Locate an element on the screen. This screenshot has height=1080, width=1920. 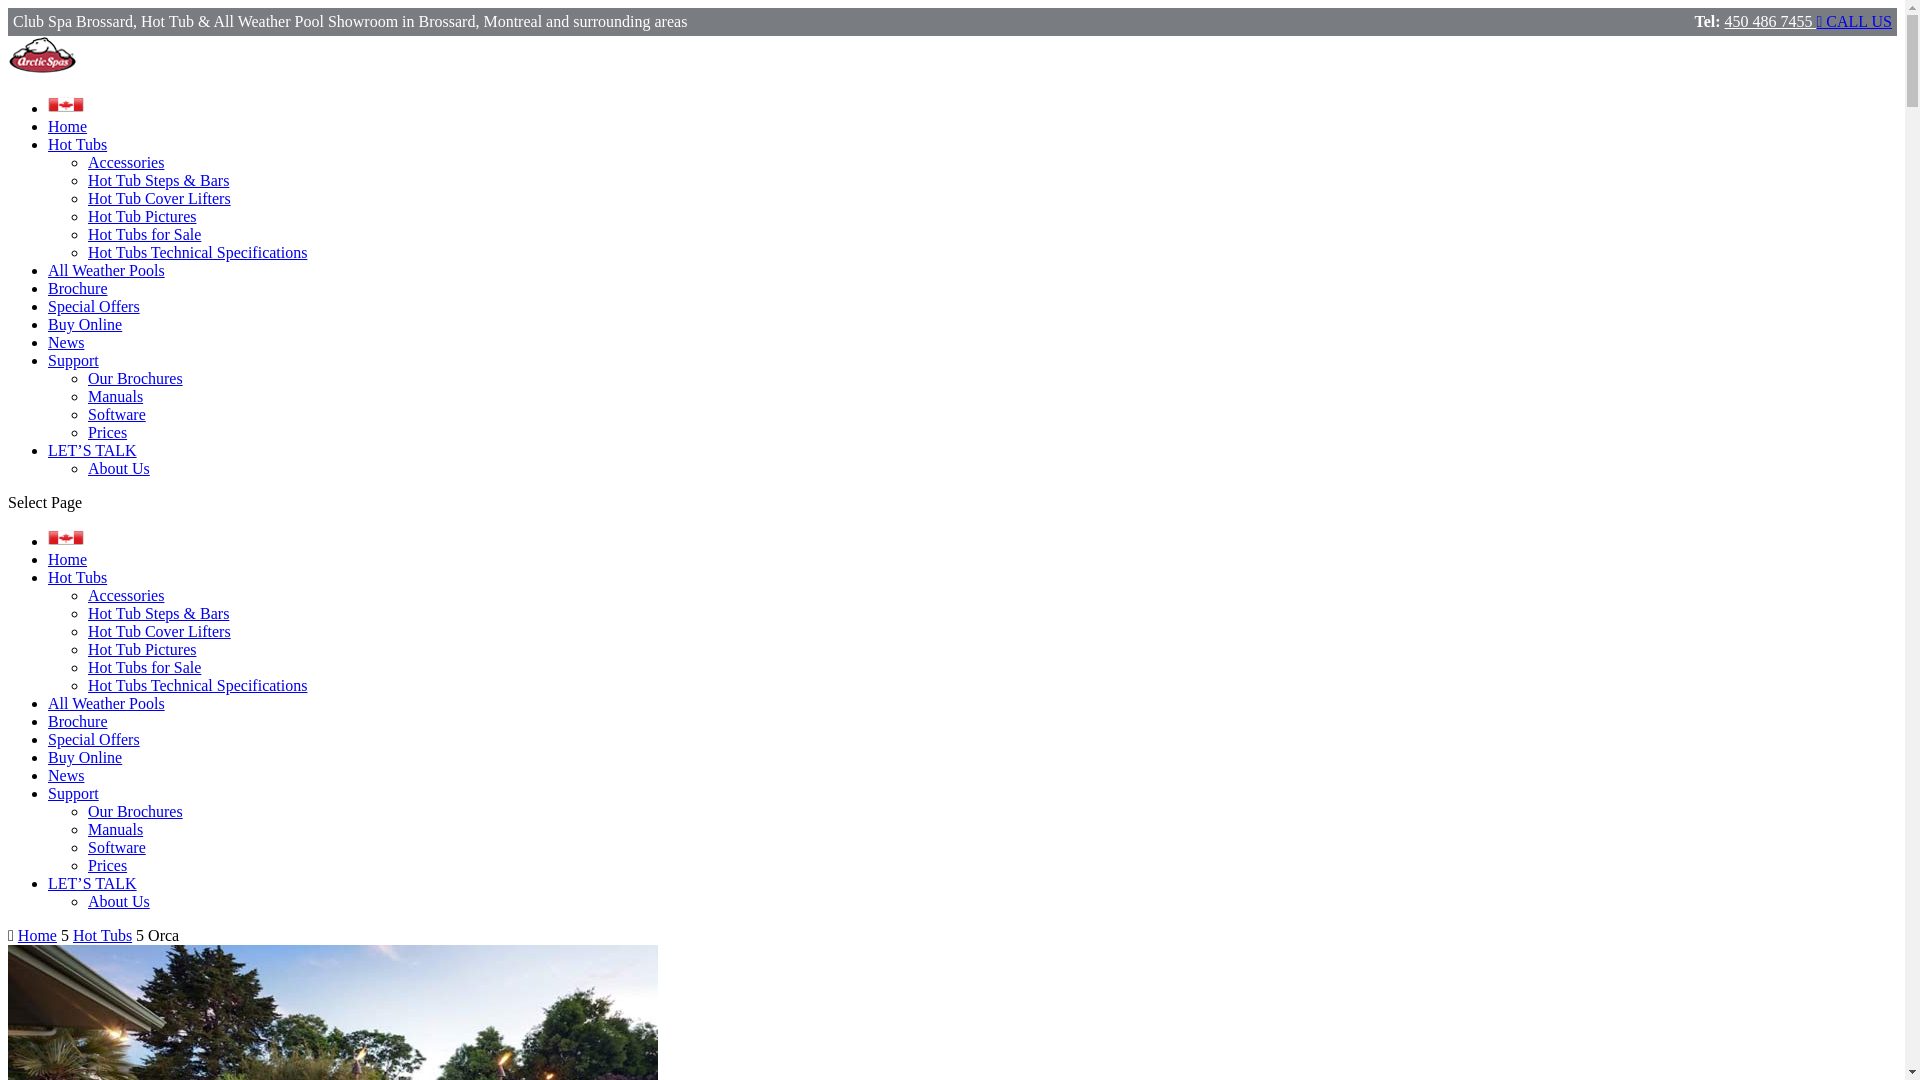
Our Brochures is located at coordinates (136, 378).